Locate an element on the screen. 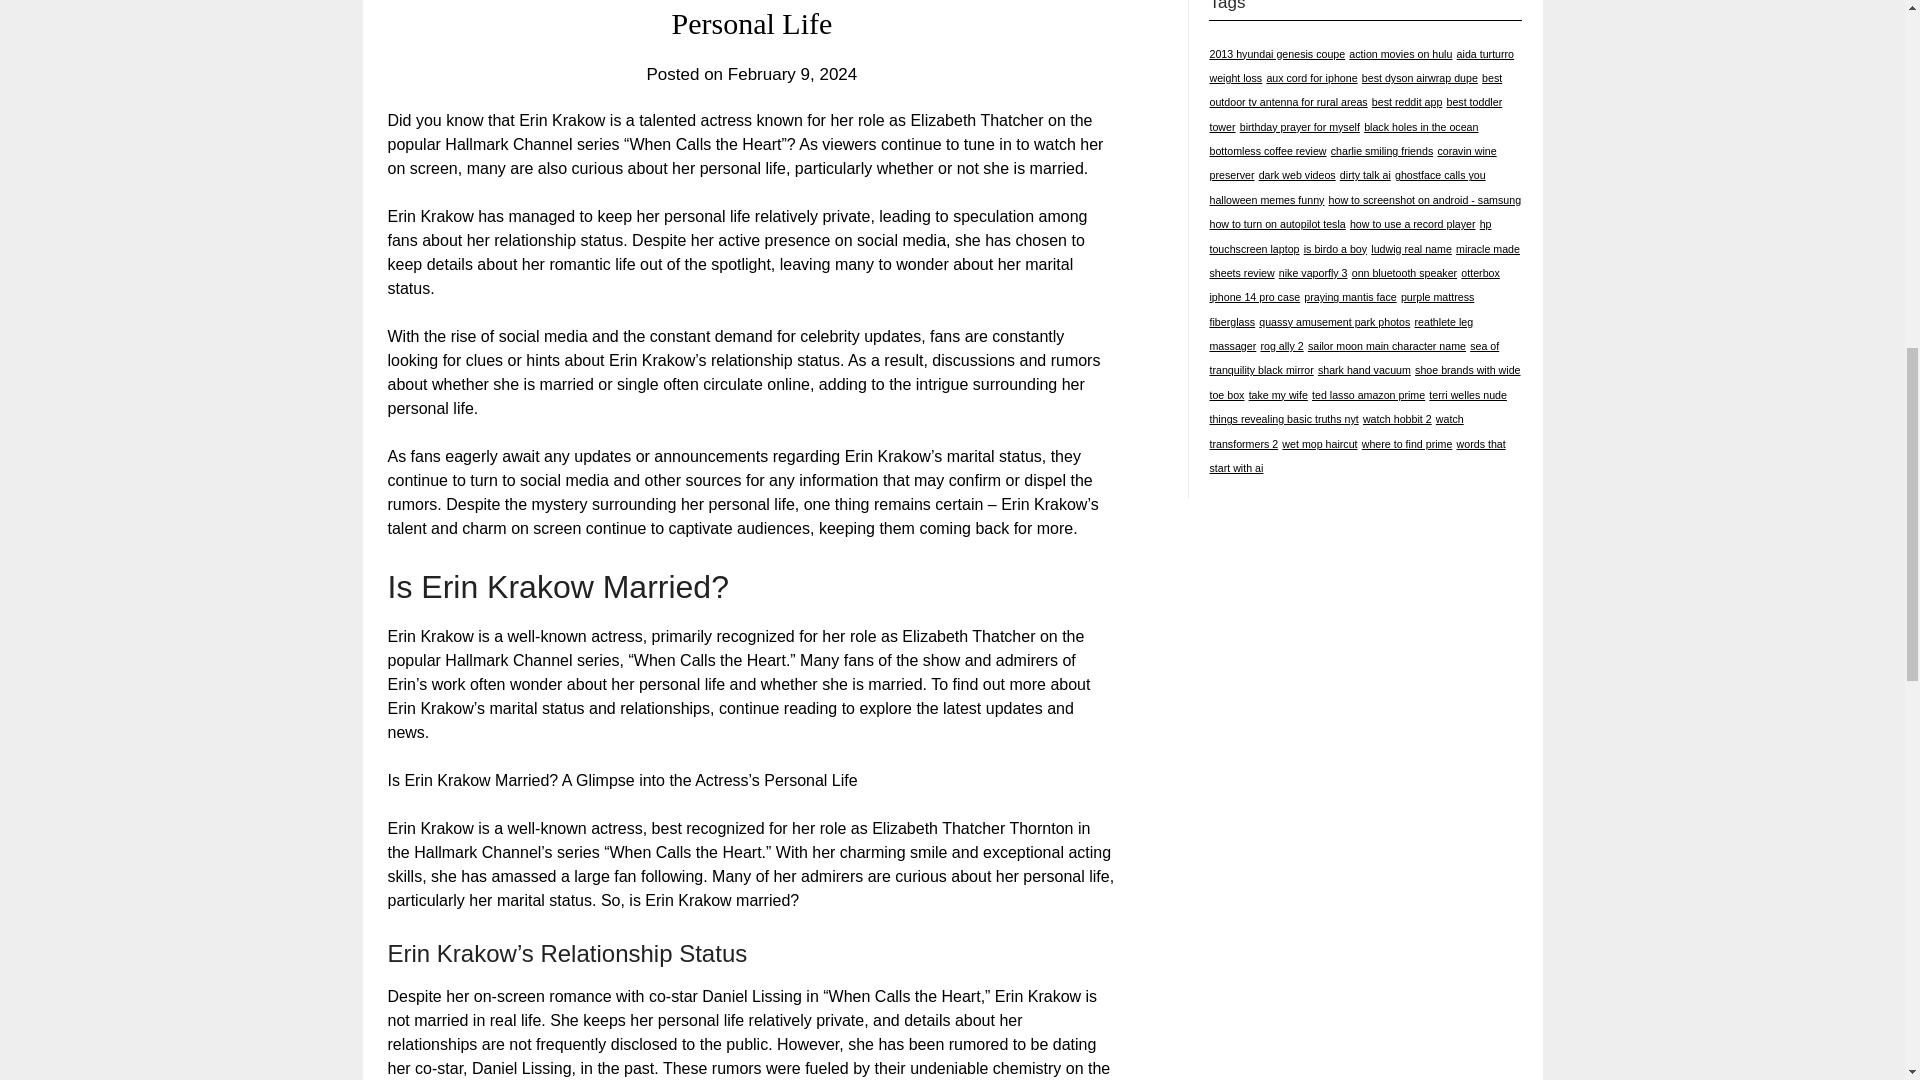 The image size is (1920, 1080). halloween memes funny is located at coordinates (1266, 200).